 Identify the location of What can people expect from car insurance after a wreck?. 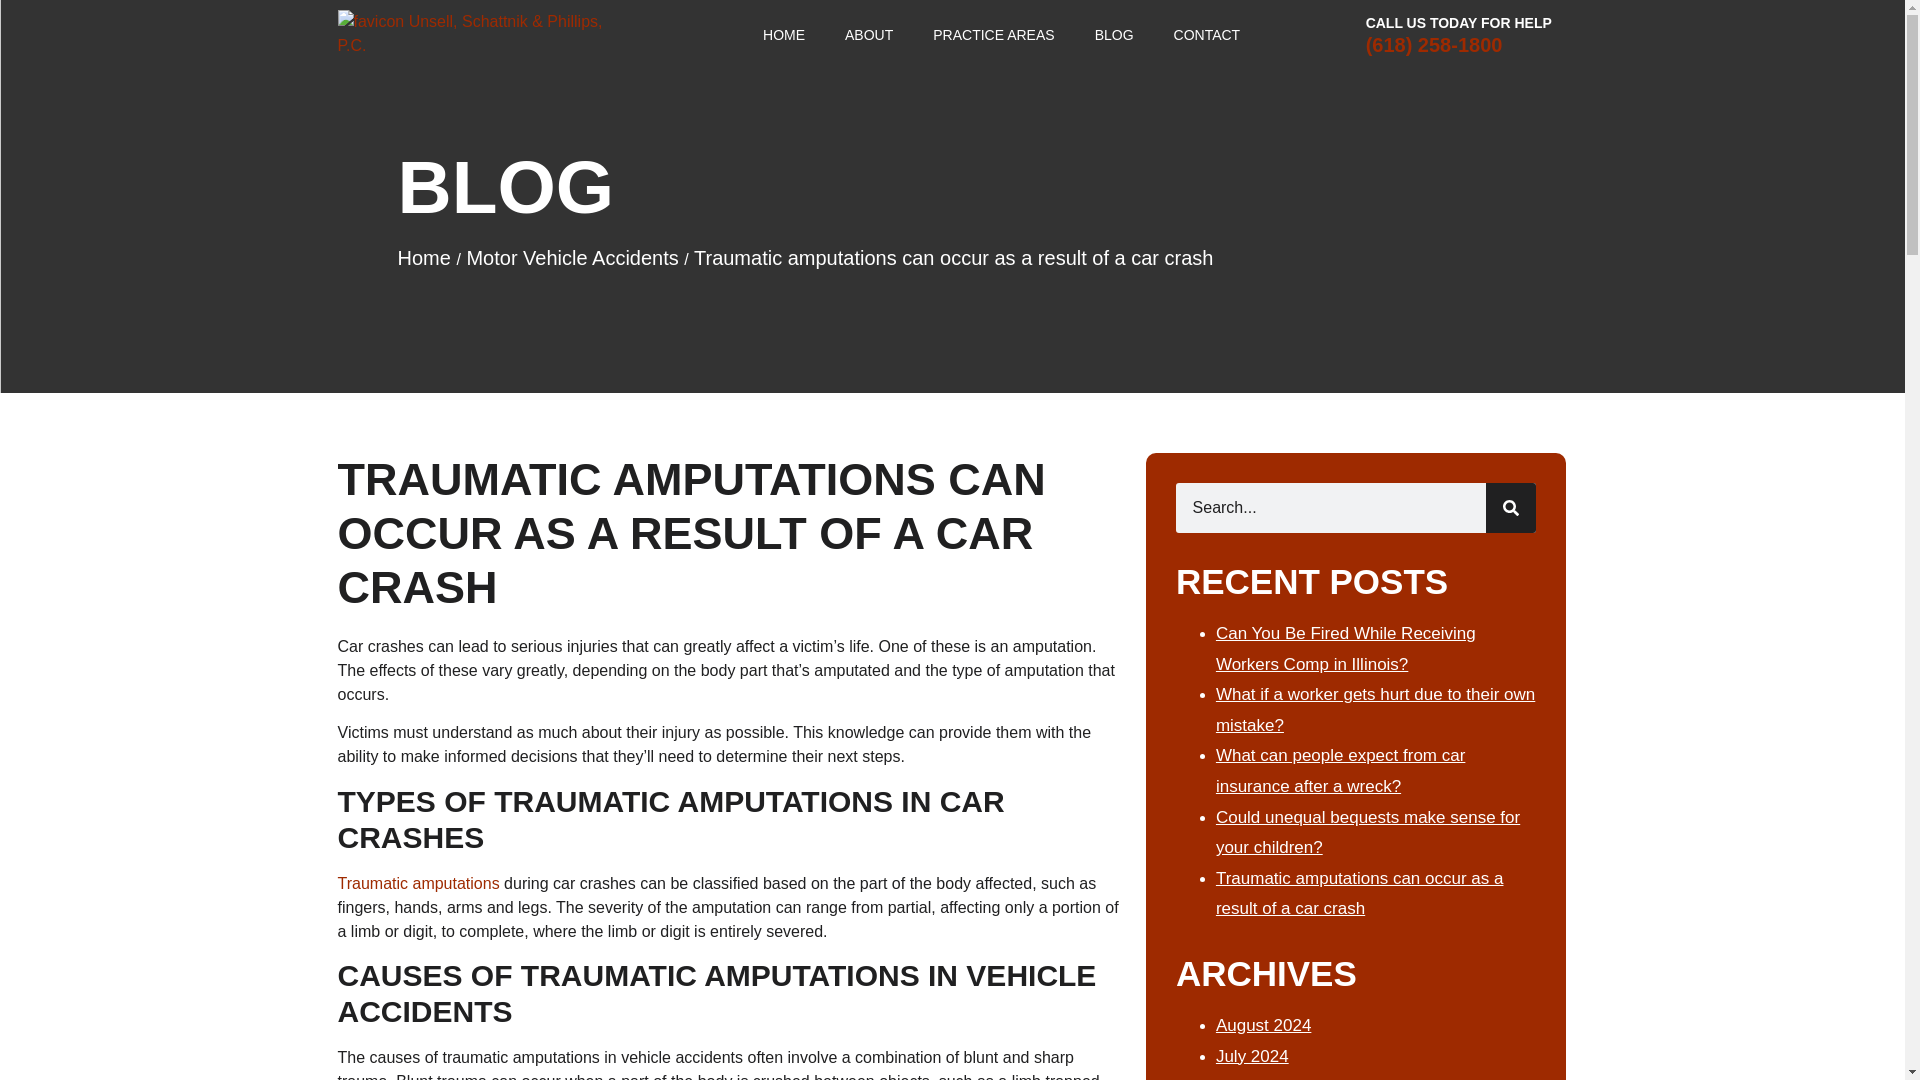
(1340, 770).